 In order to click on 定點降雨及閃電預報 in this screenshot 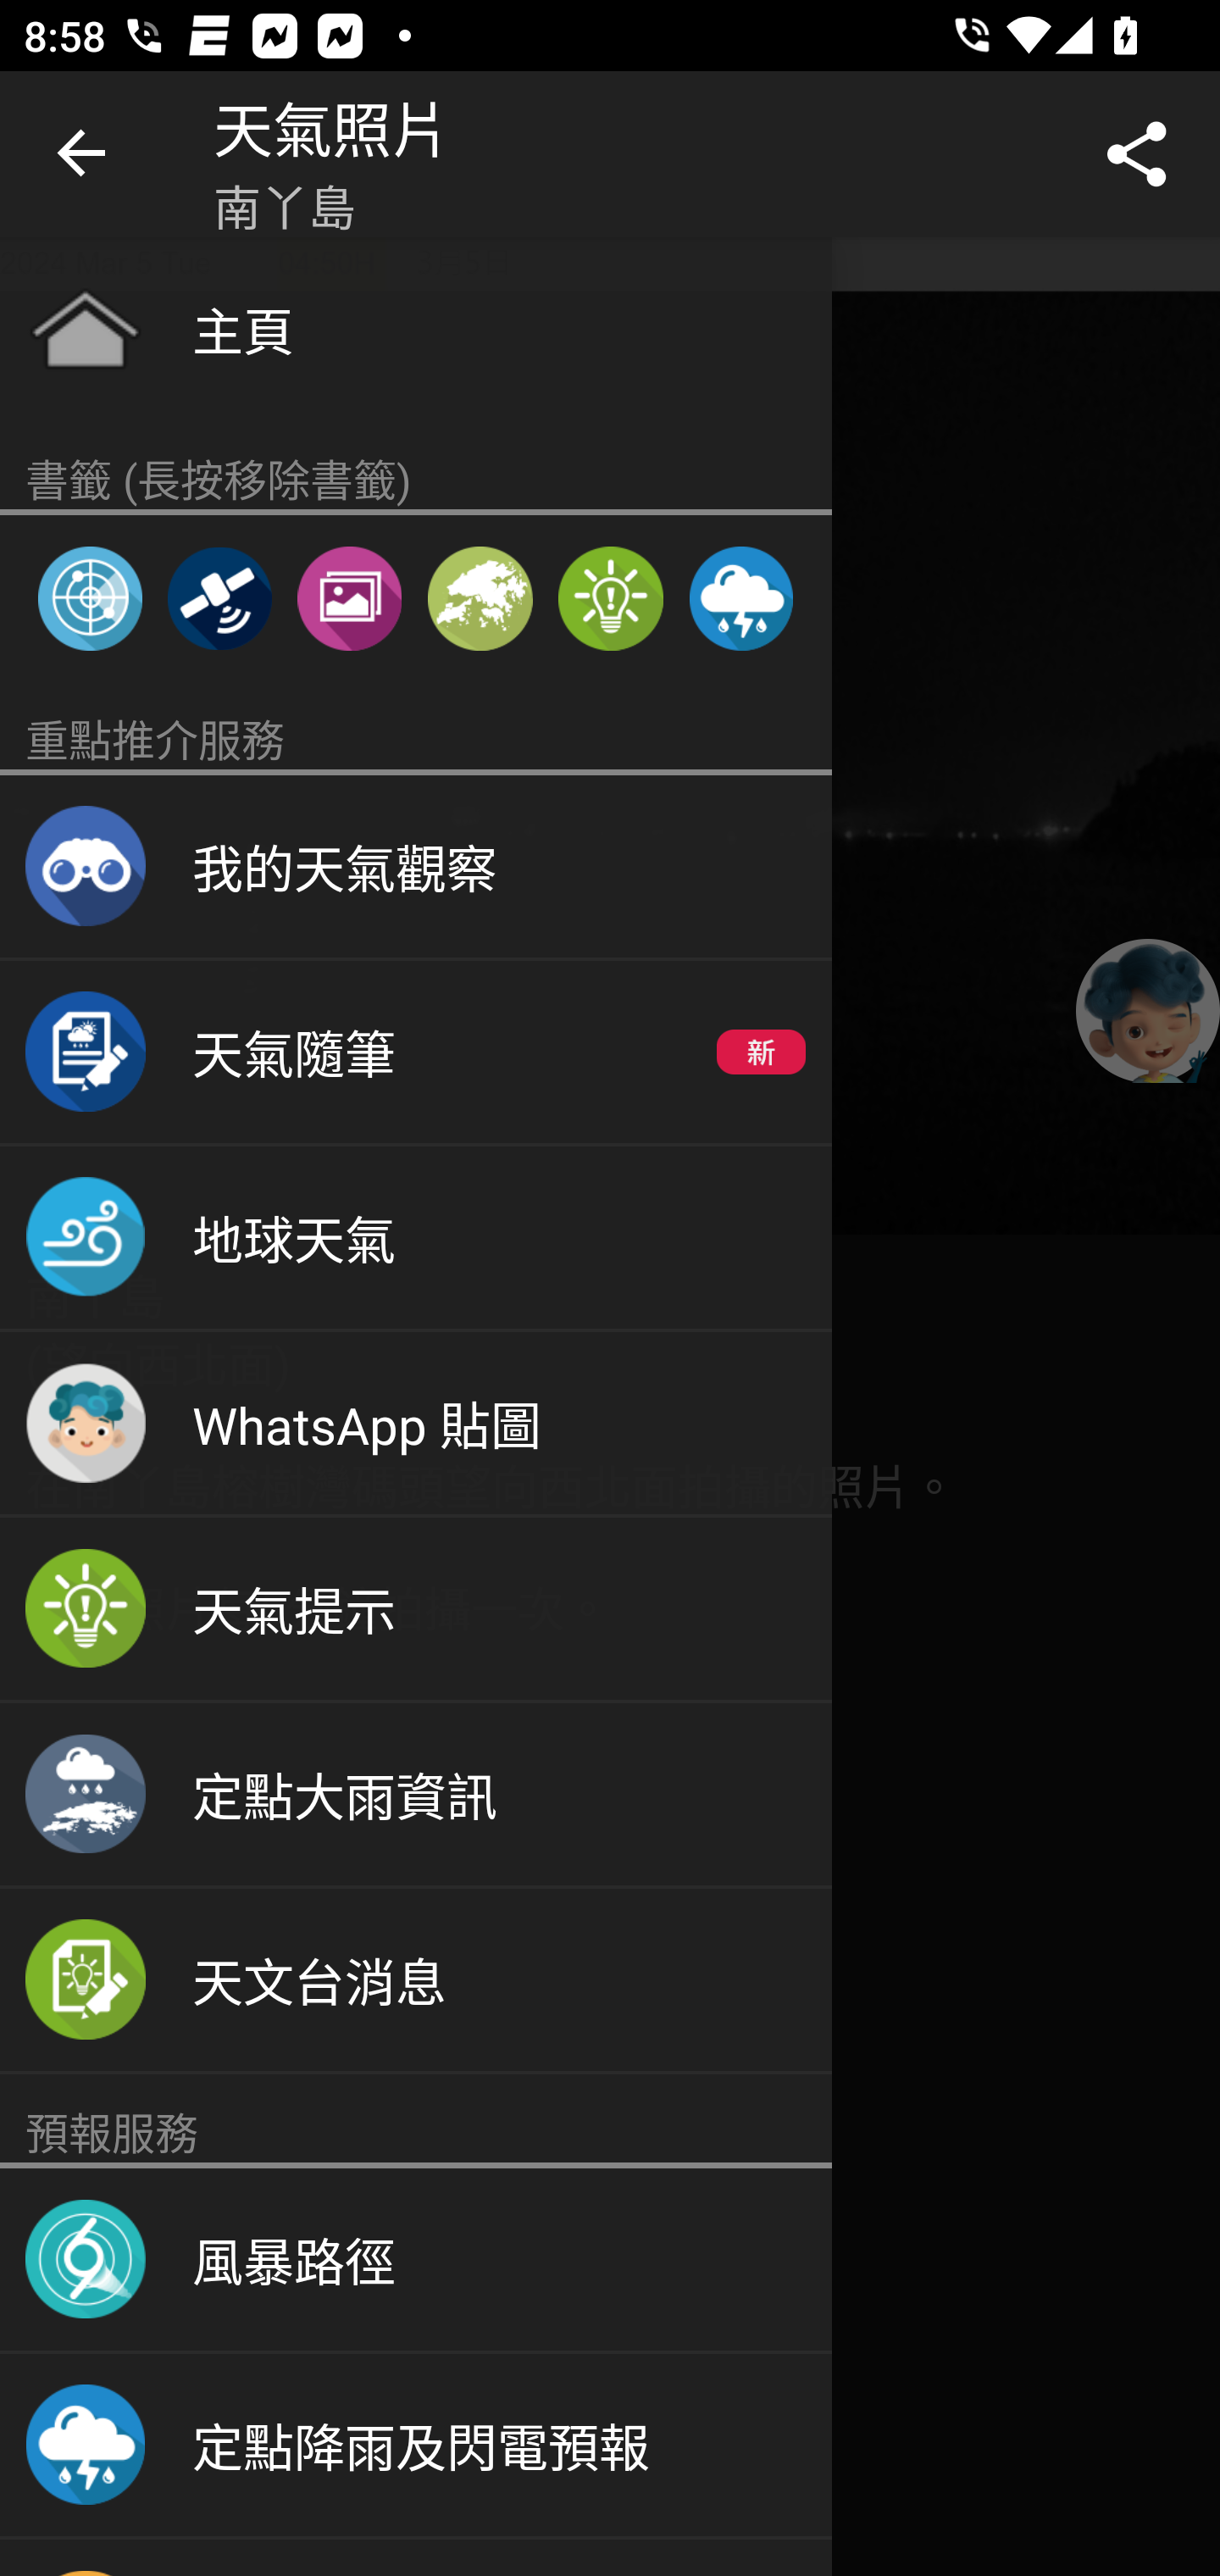, I will do `click(740, 598)`.